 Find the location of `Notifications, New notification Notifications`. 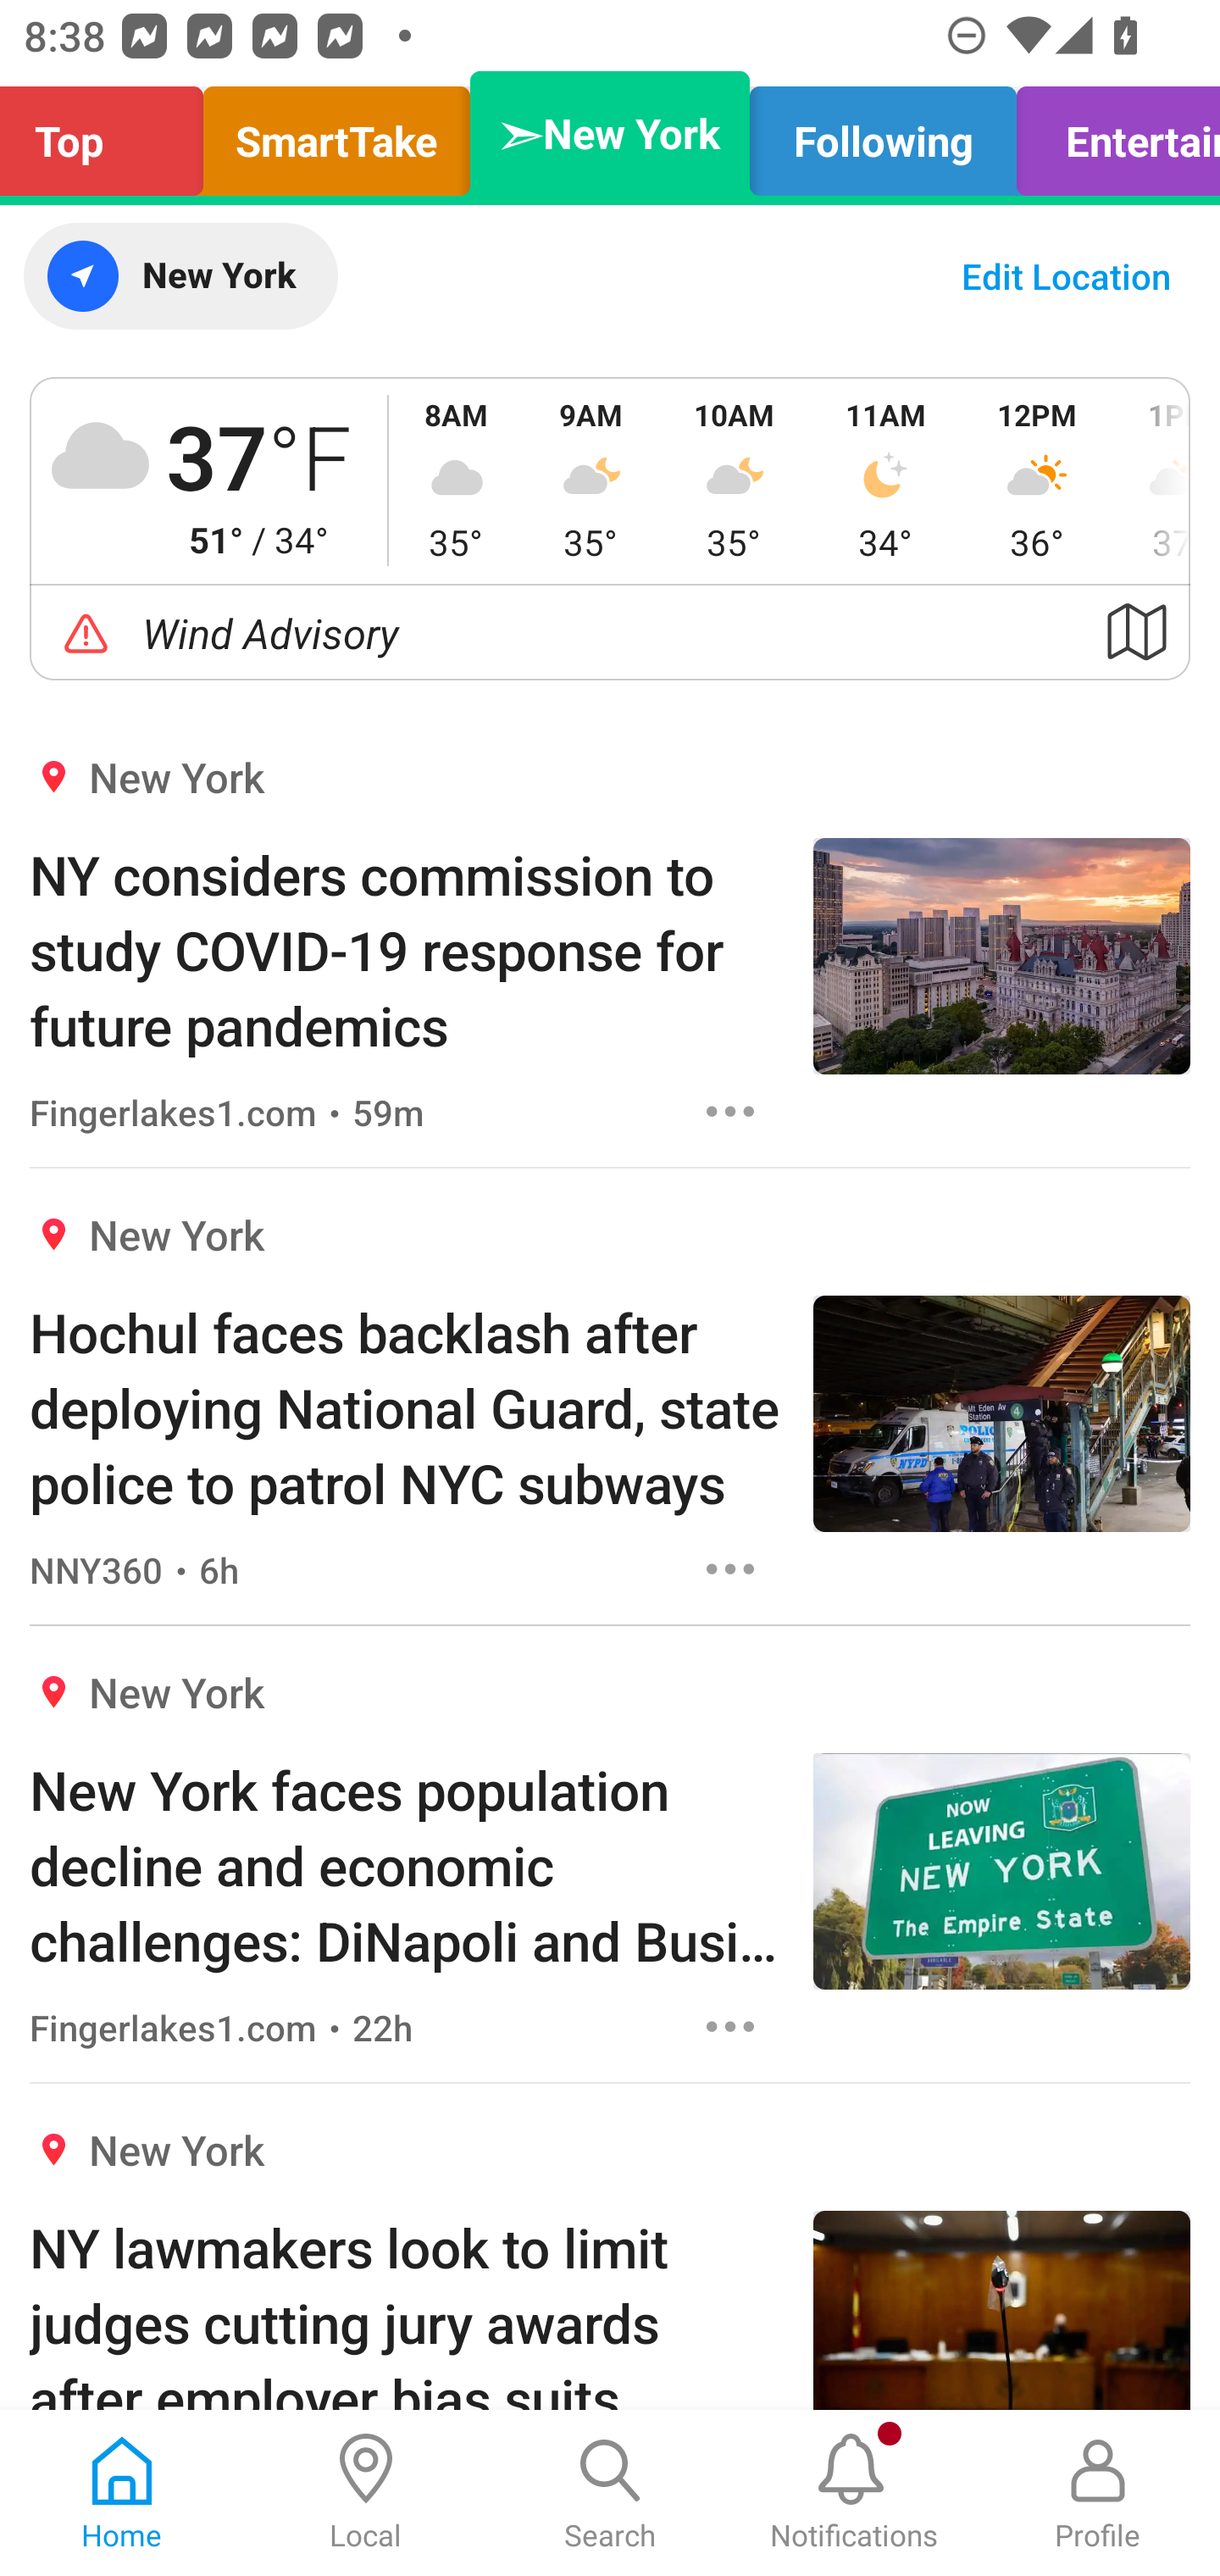

Notifications, New notification Notifications is located at coordinates (854, 2493).